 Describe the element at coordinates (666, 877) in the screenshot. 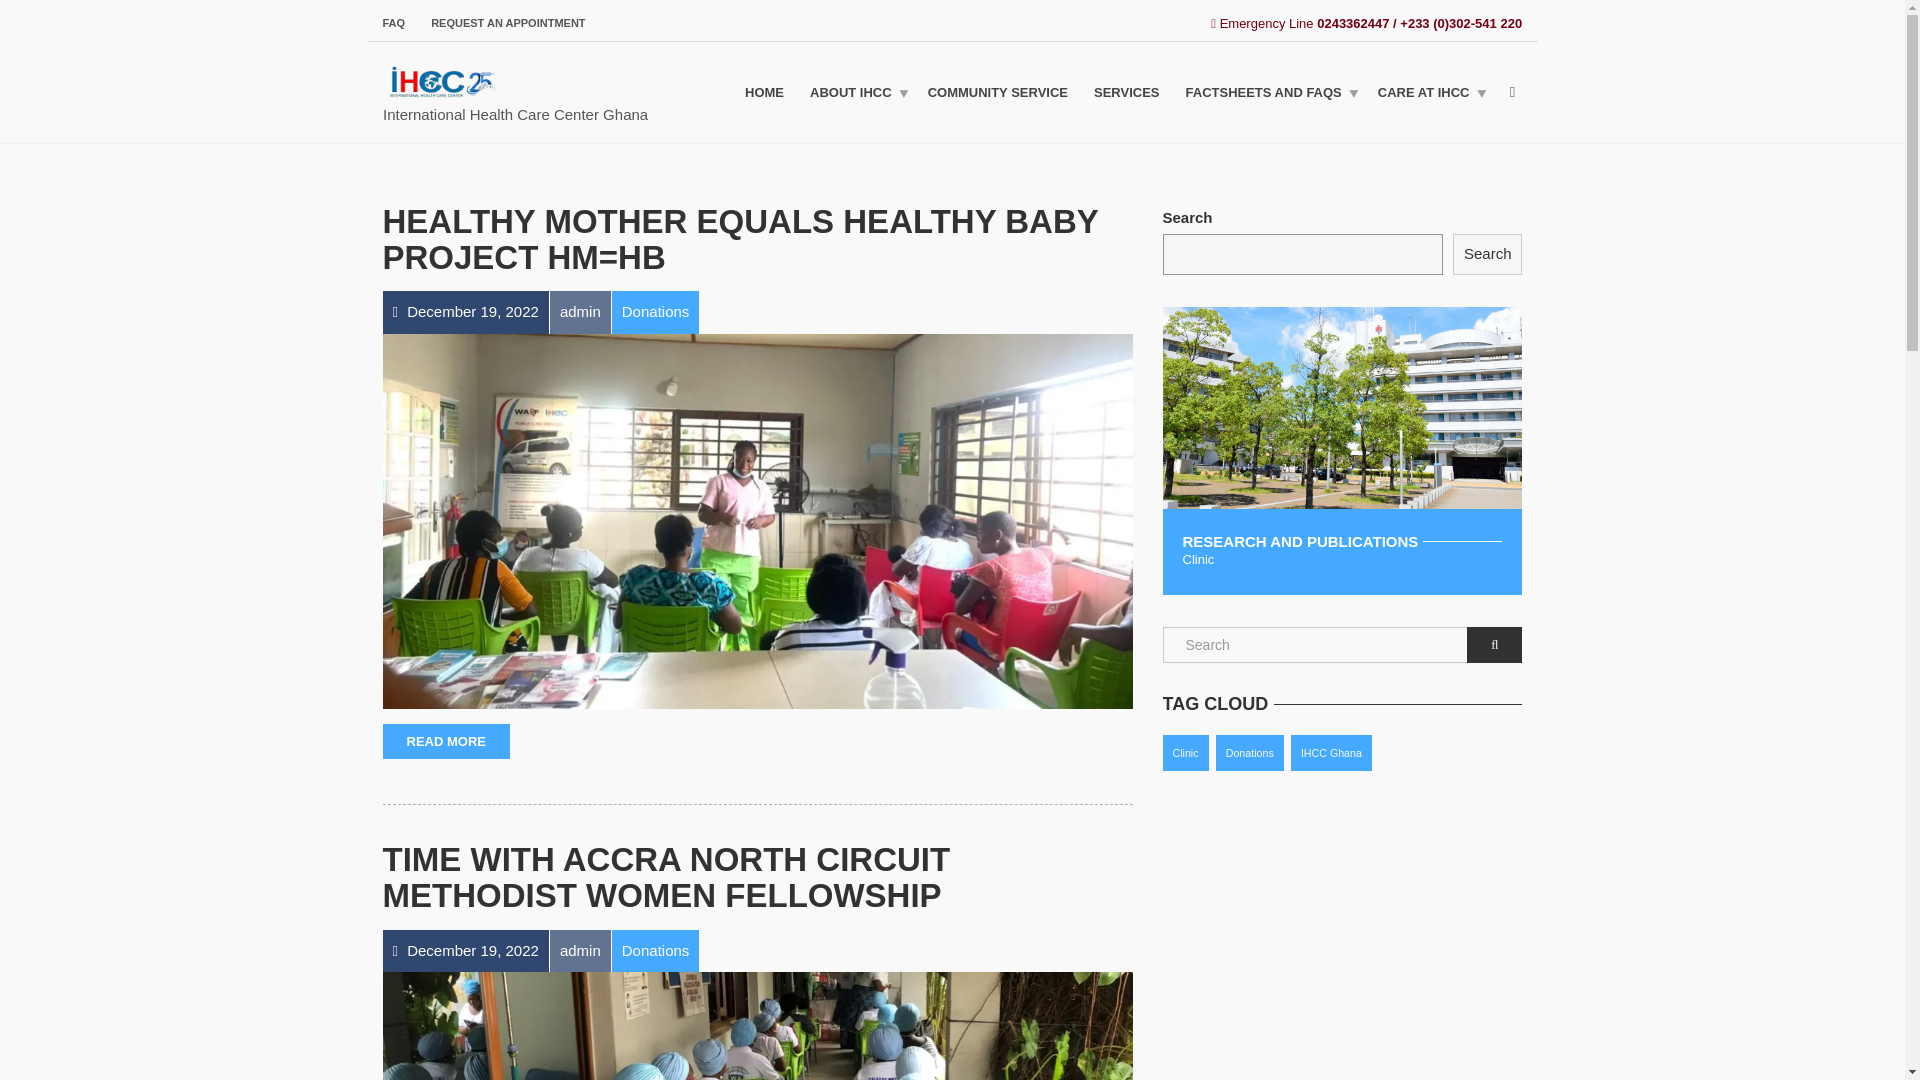

I see `TIME WITH ACCRA NORTH CIRCUIT METHODIST WOMEN FELLOWSHIP` at that location.